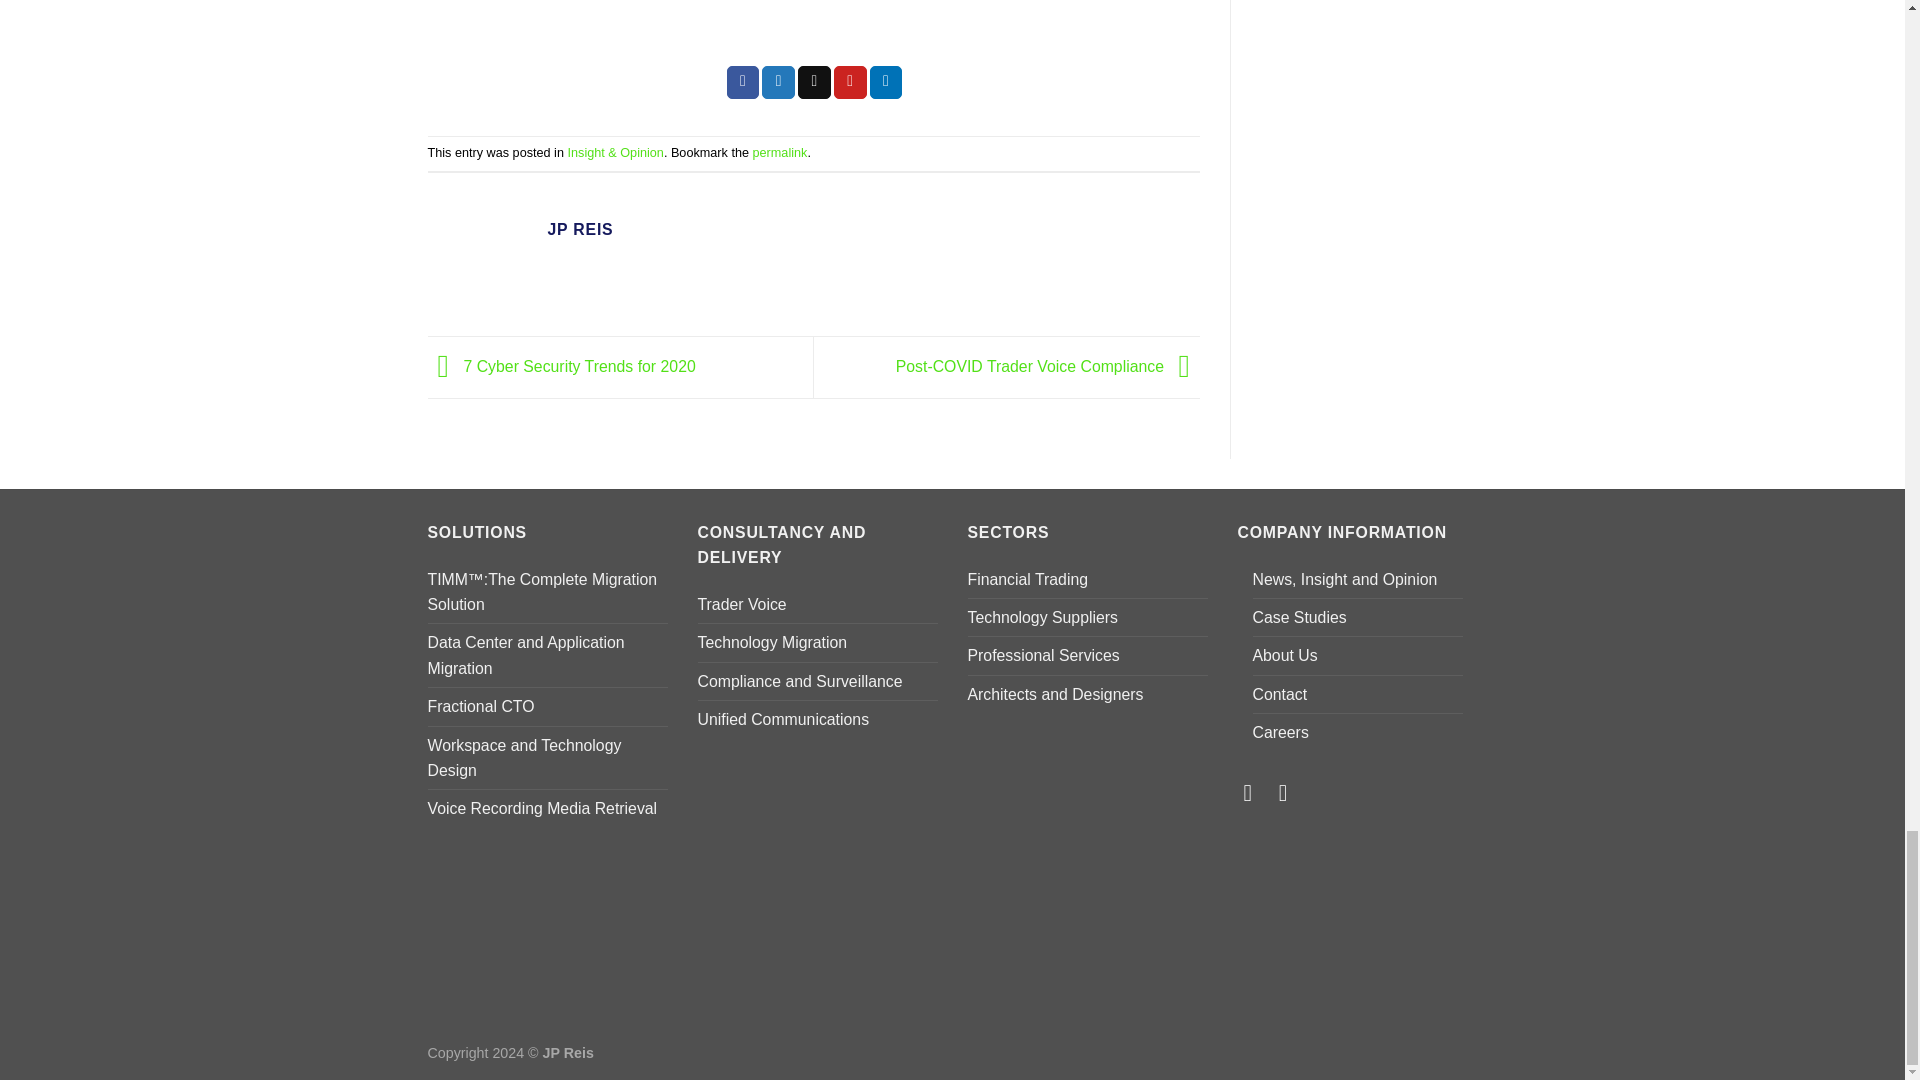 The height and width of the screenshot is (1080, 1920). What do you see at coordinates (780, 152) in the screenshot?
I see `permalink` at bounding box center [780, 152].